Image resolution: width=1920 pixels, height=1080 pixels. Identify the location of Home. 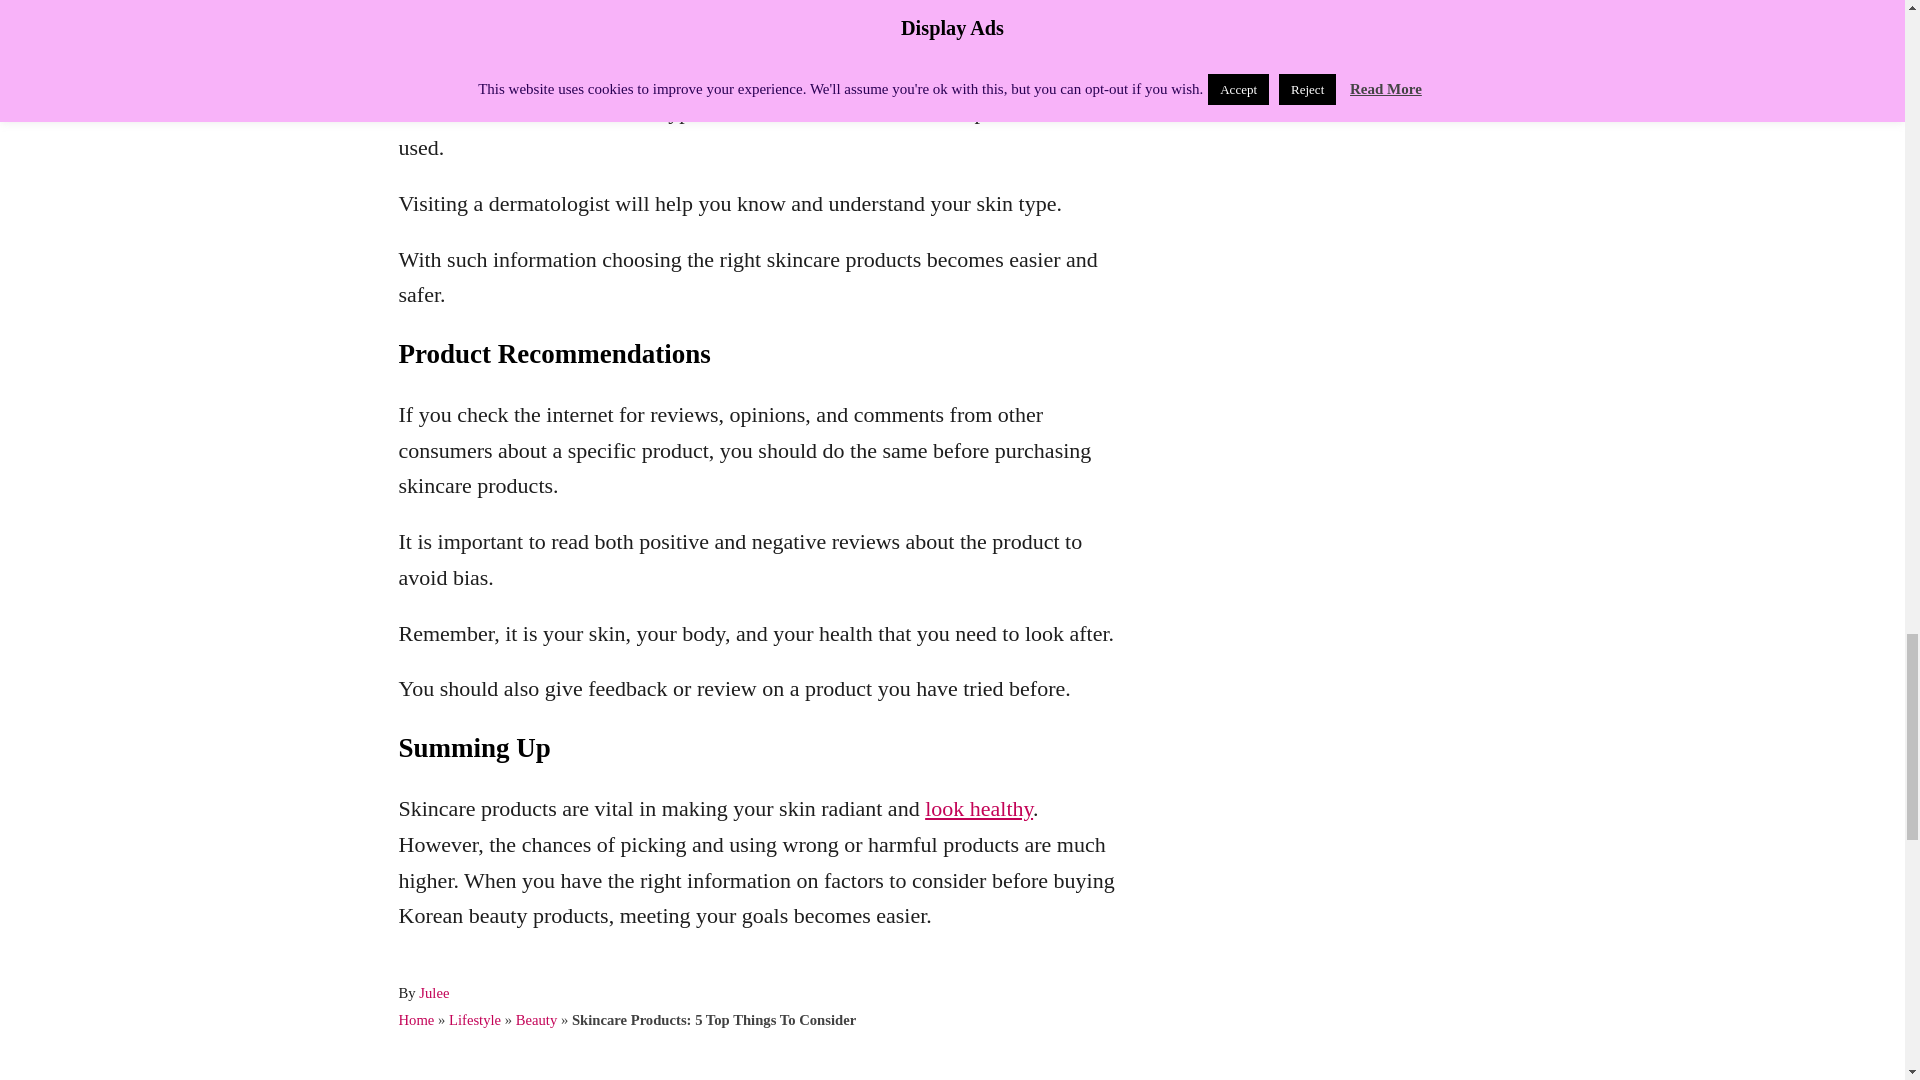
(415, 1020).